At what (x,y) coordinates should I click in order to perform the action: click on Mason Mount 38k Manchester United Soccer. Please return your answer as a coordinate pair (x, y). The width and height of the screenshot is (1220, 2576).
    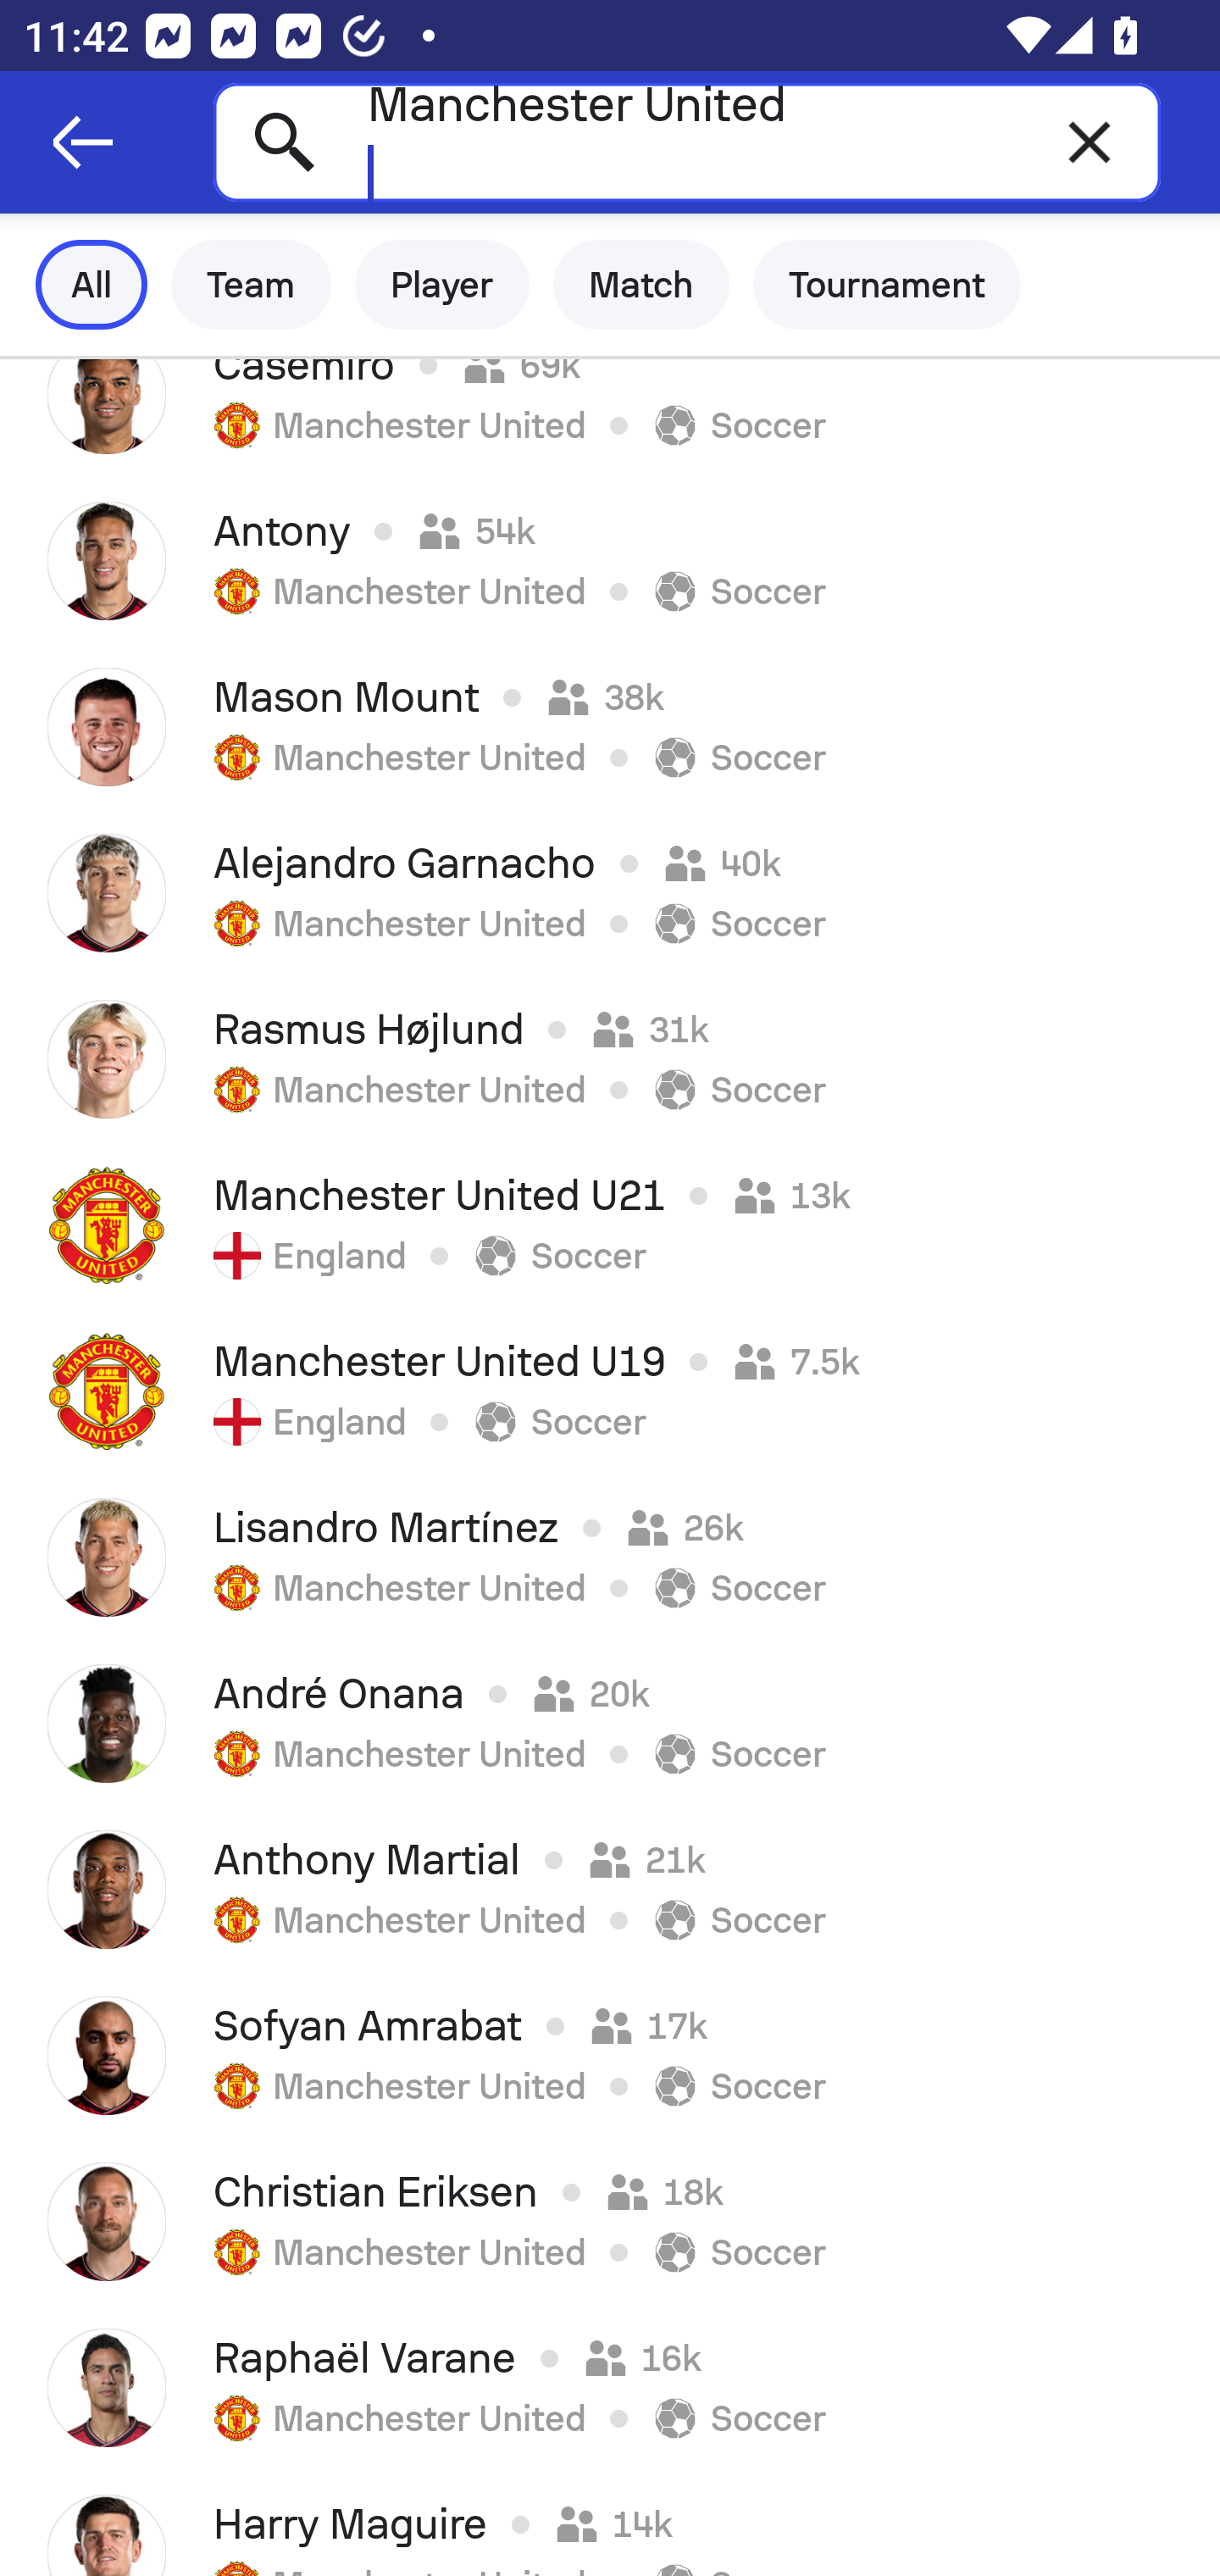
    Looking at the image, I should click on (610, 726).